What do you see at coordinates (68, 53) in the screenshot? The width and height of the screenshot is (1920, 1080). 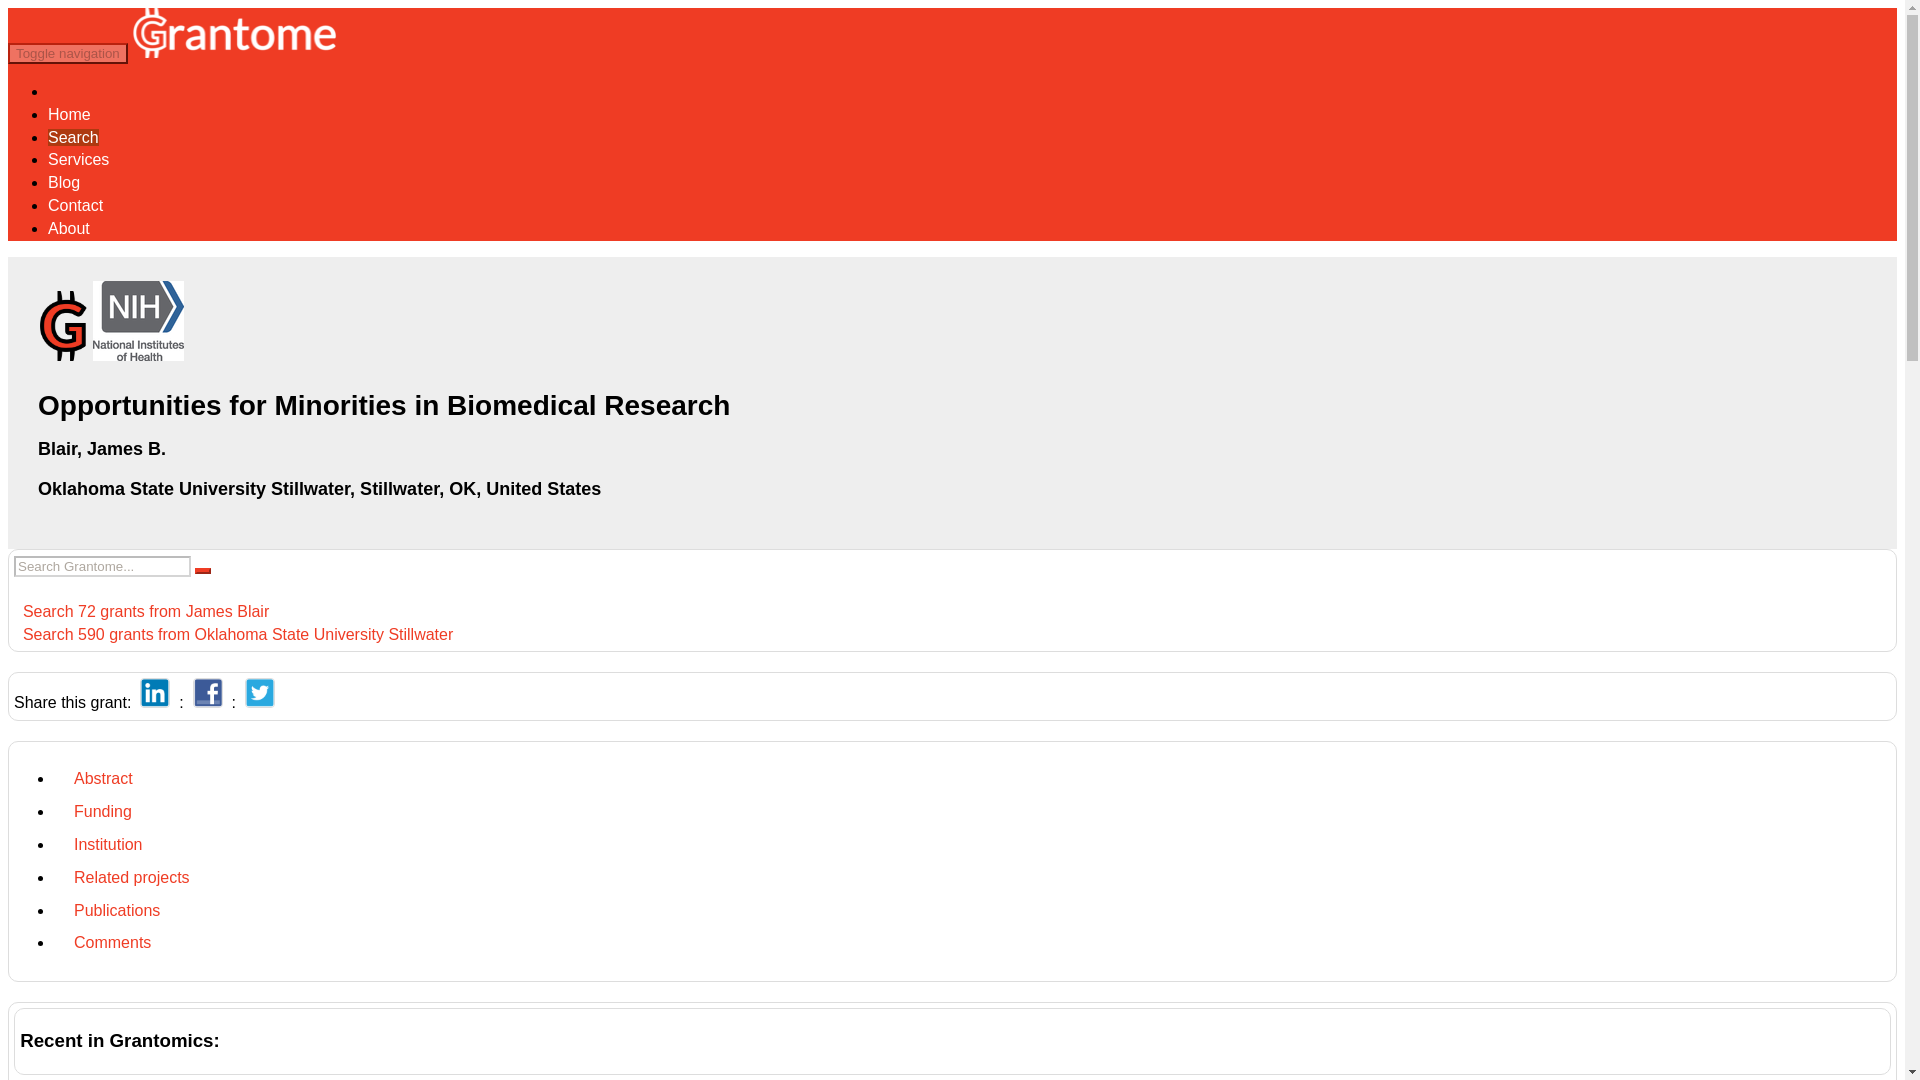 I see `Toggle navigation` at bounding box center [68, 53].